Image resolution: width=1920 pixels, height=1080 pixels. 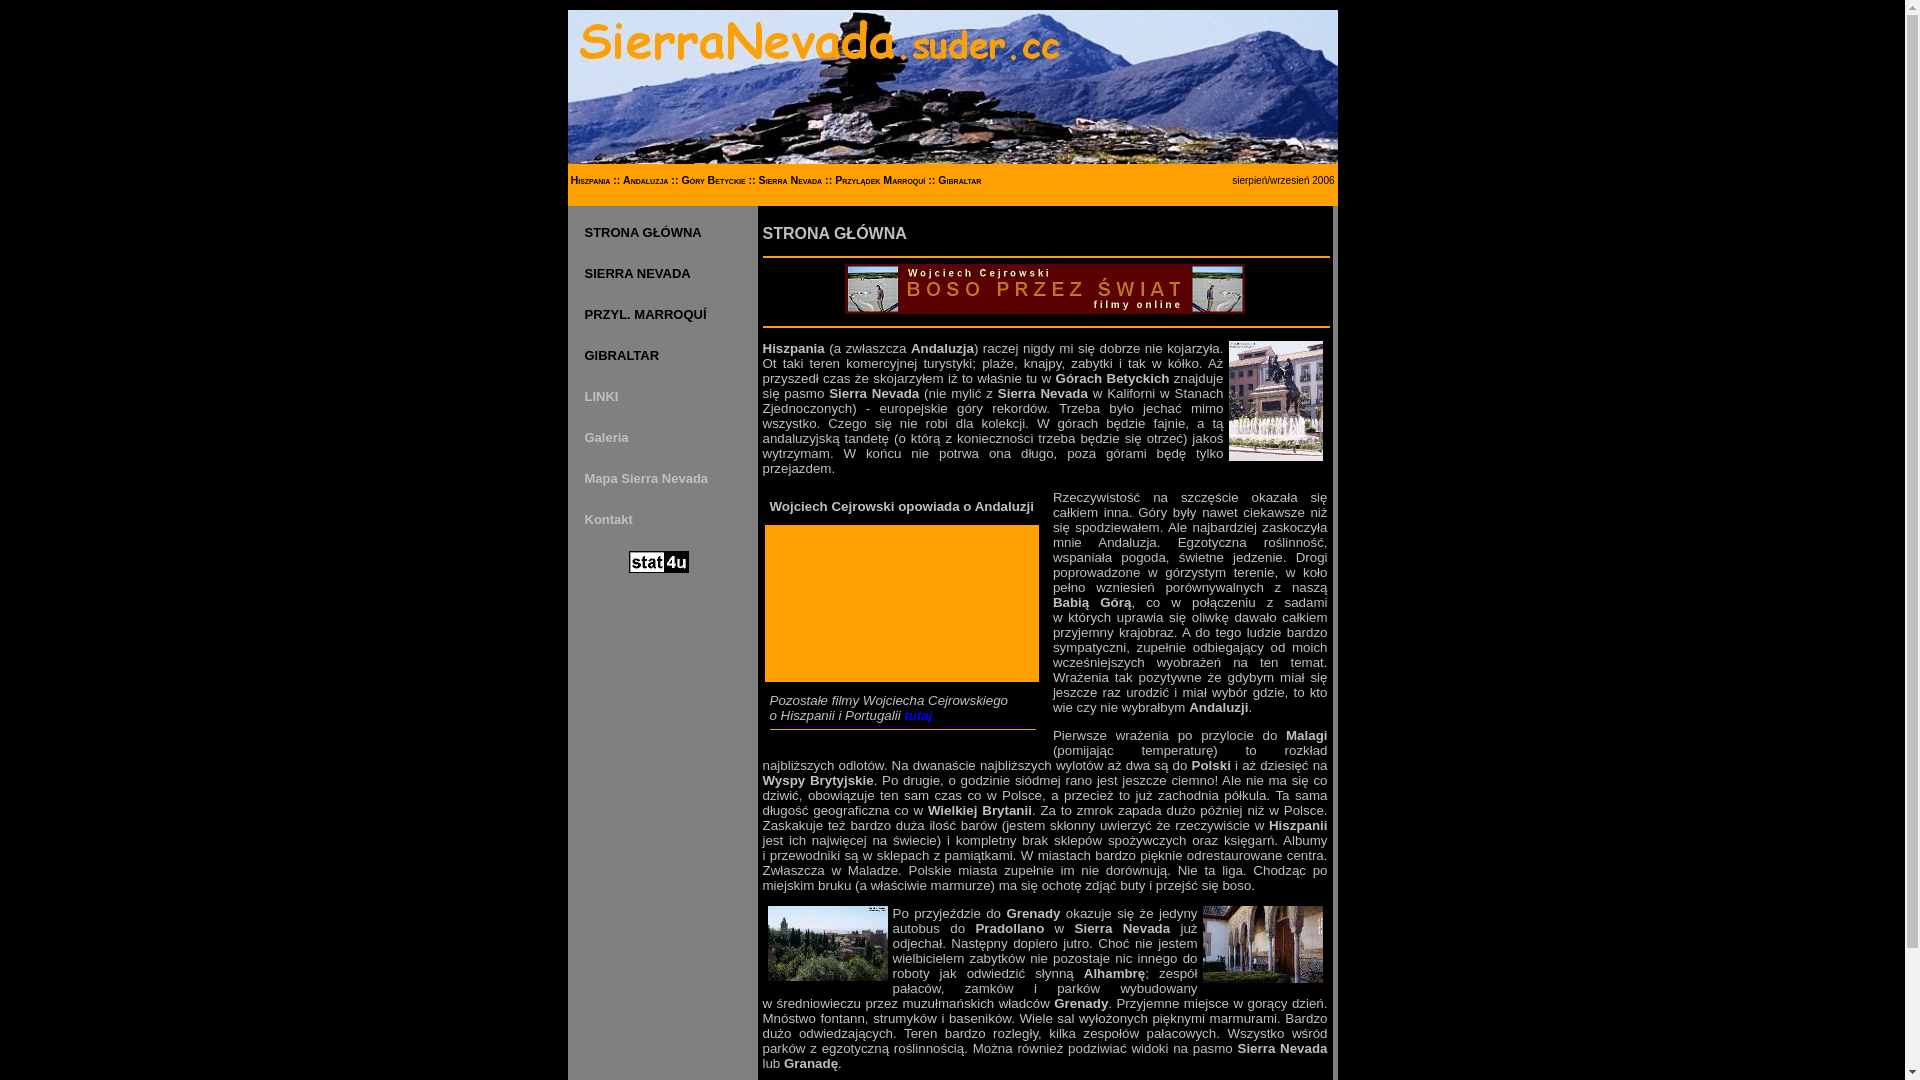 What do you see at coordinates (606, 438) in the screenshot?
I see `Galeria` at bounding box center [606, 438].